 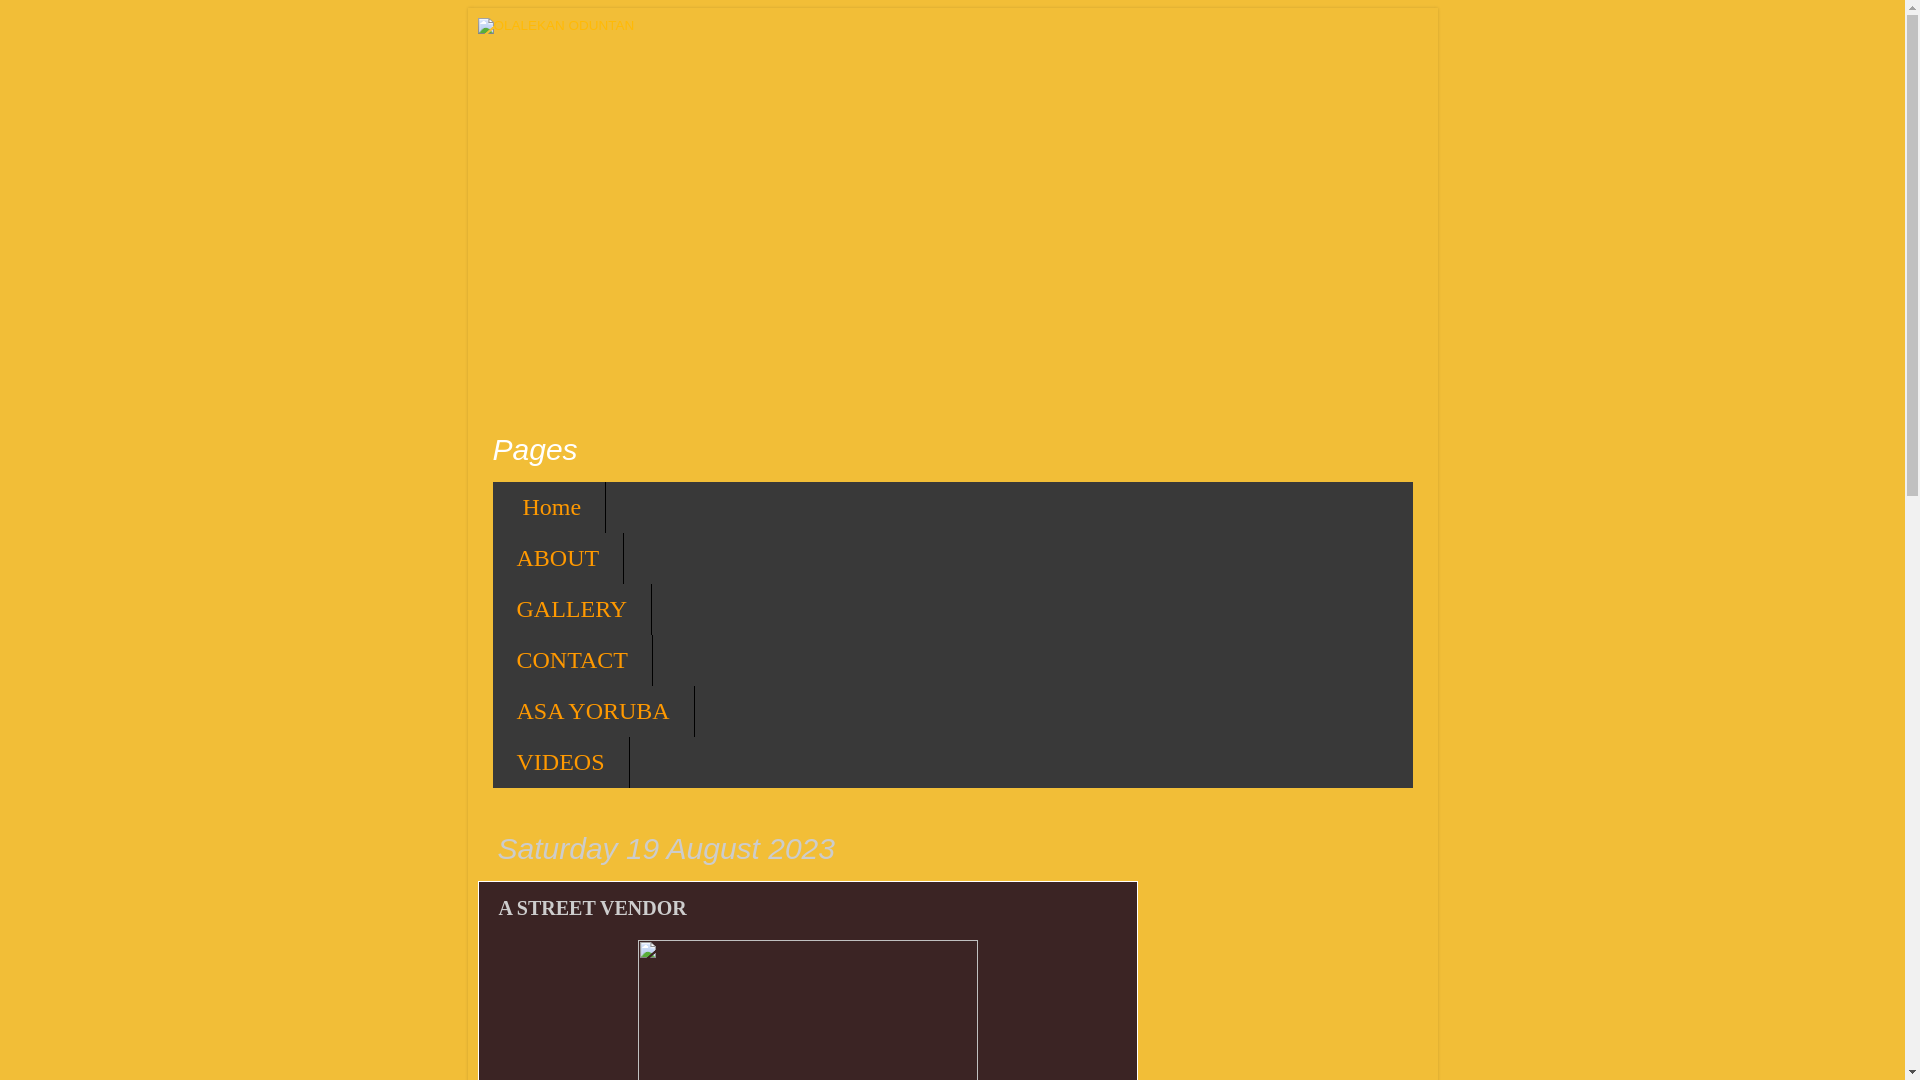 I want to click on CONTACT, so click(x=572, y=660).